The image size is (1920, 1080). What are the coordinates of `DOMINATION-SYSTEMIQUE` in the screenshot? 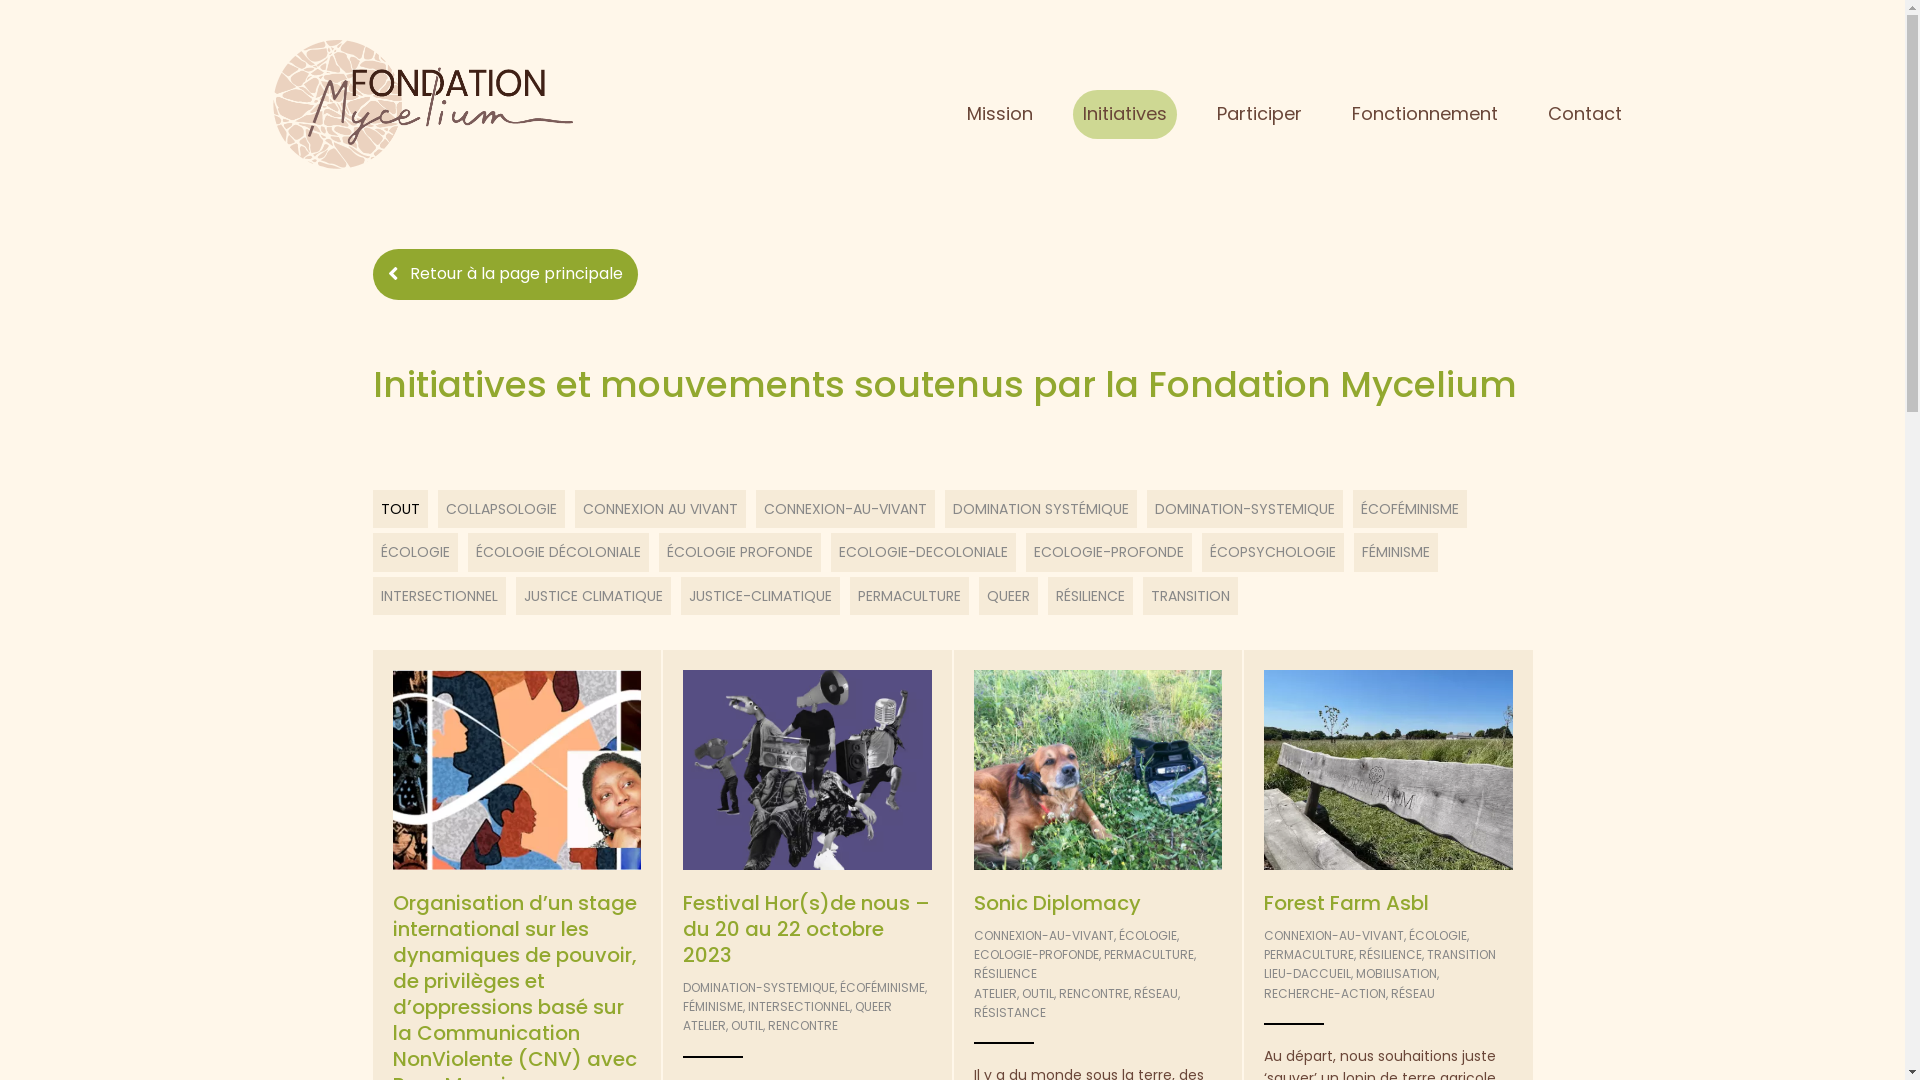 It's located at (759, 988).